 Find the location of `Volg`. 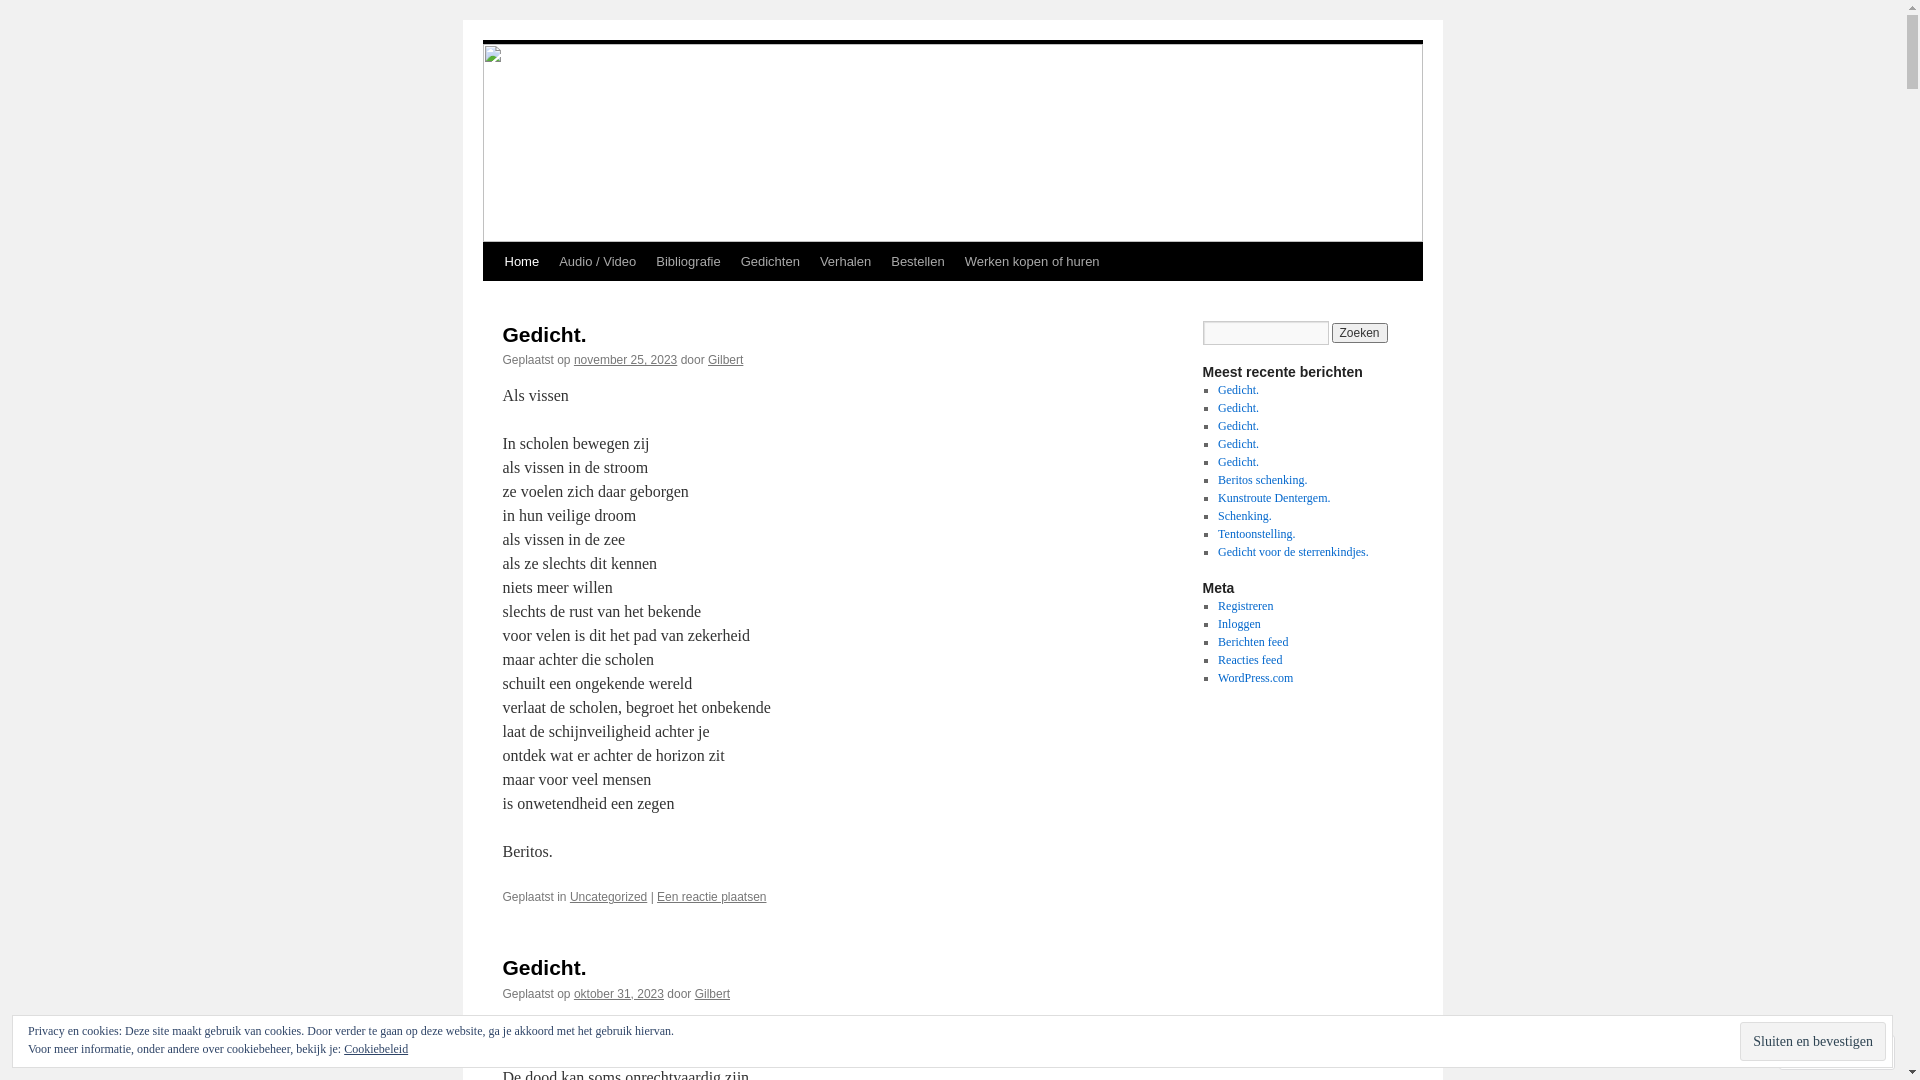

Volg is located at coordinates (1818, 1052).